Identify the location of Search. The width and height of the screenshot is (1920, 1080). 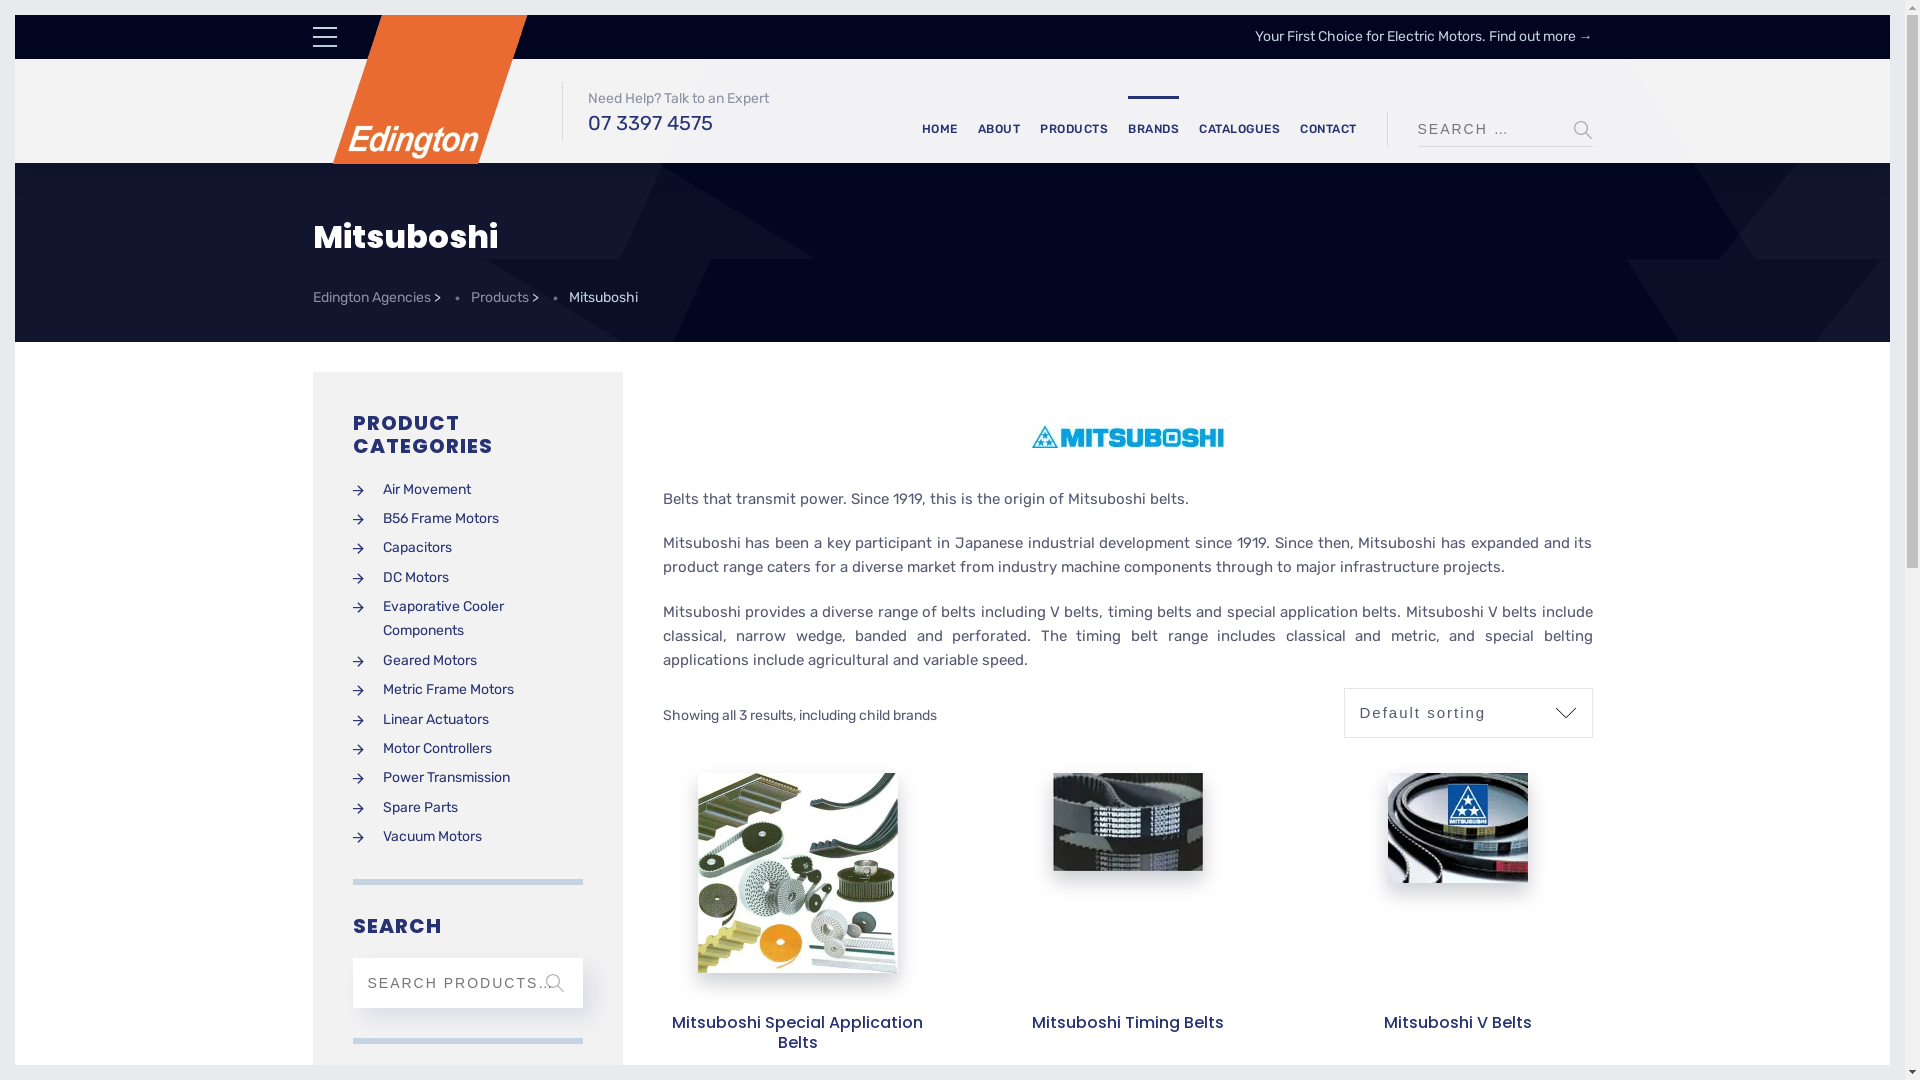
(554, 983).